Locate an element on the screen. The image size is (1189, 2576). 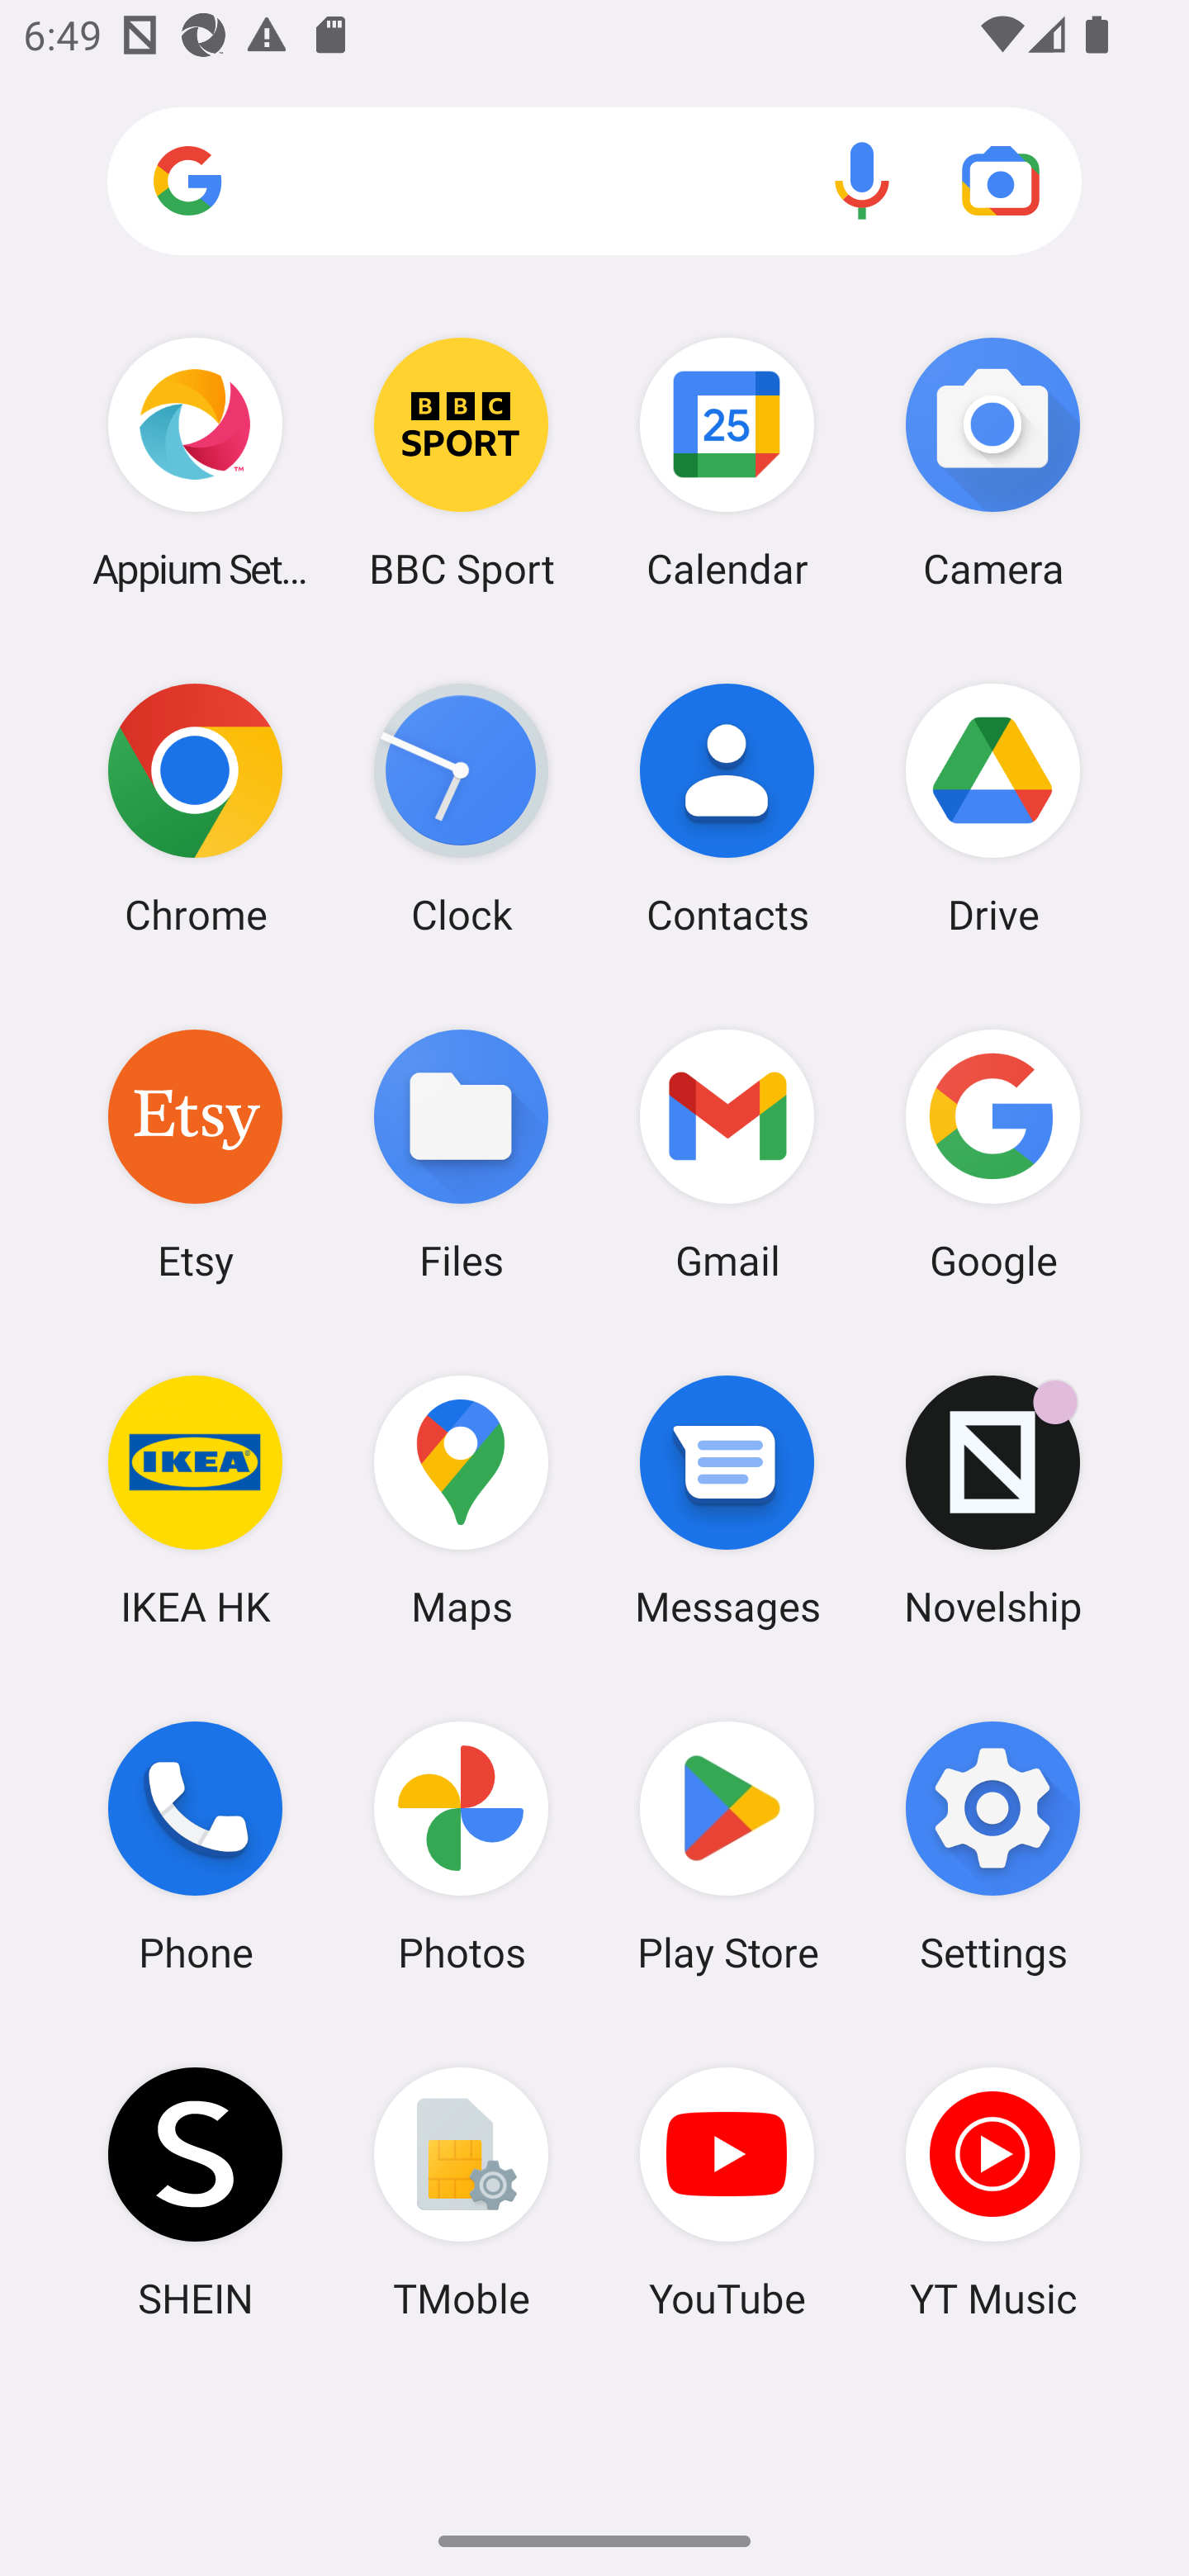
Google is located at coordinates (992, 1153).